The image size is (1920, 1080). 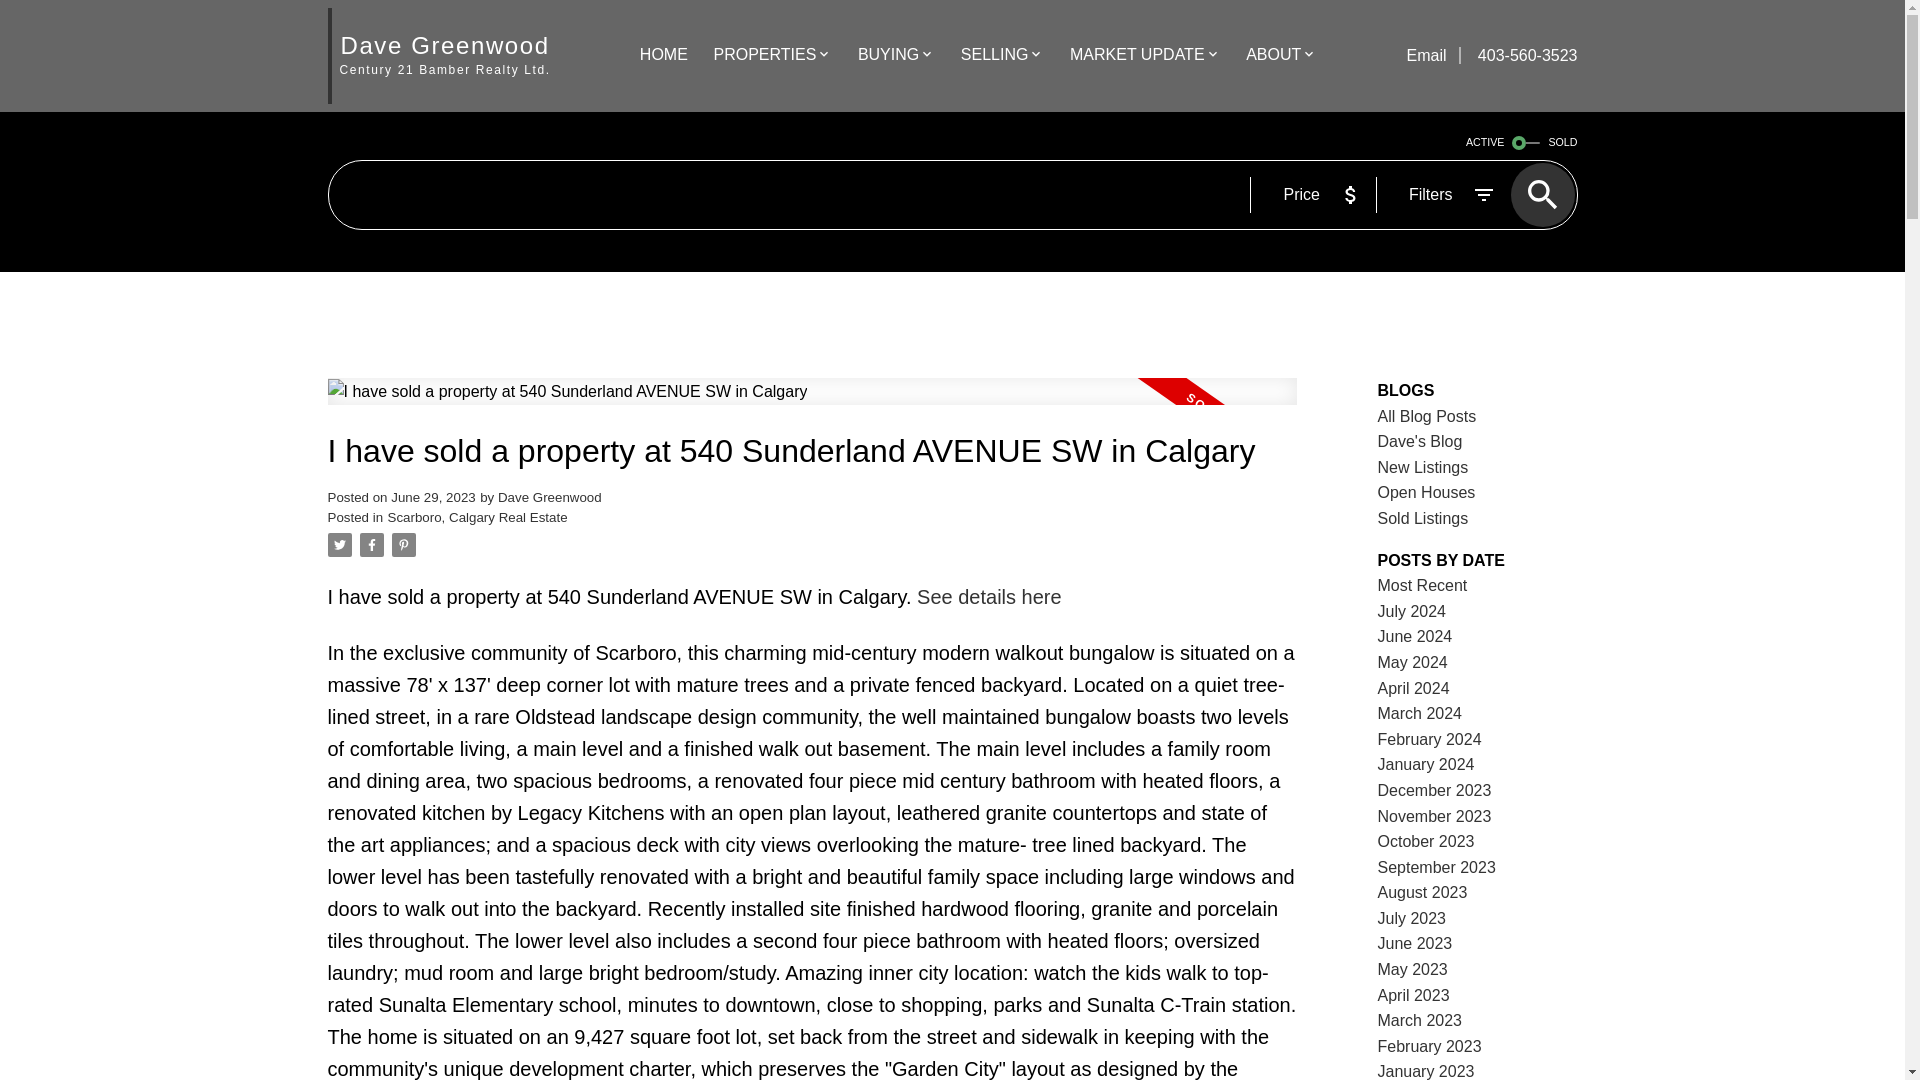 What do you see at coordinates (764, 56) in the screenshot?
I see `PROPERTIES` at bounding box center [764, 56].